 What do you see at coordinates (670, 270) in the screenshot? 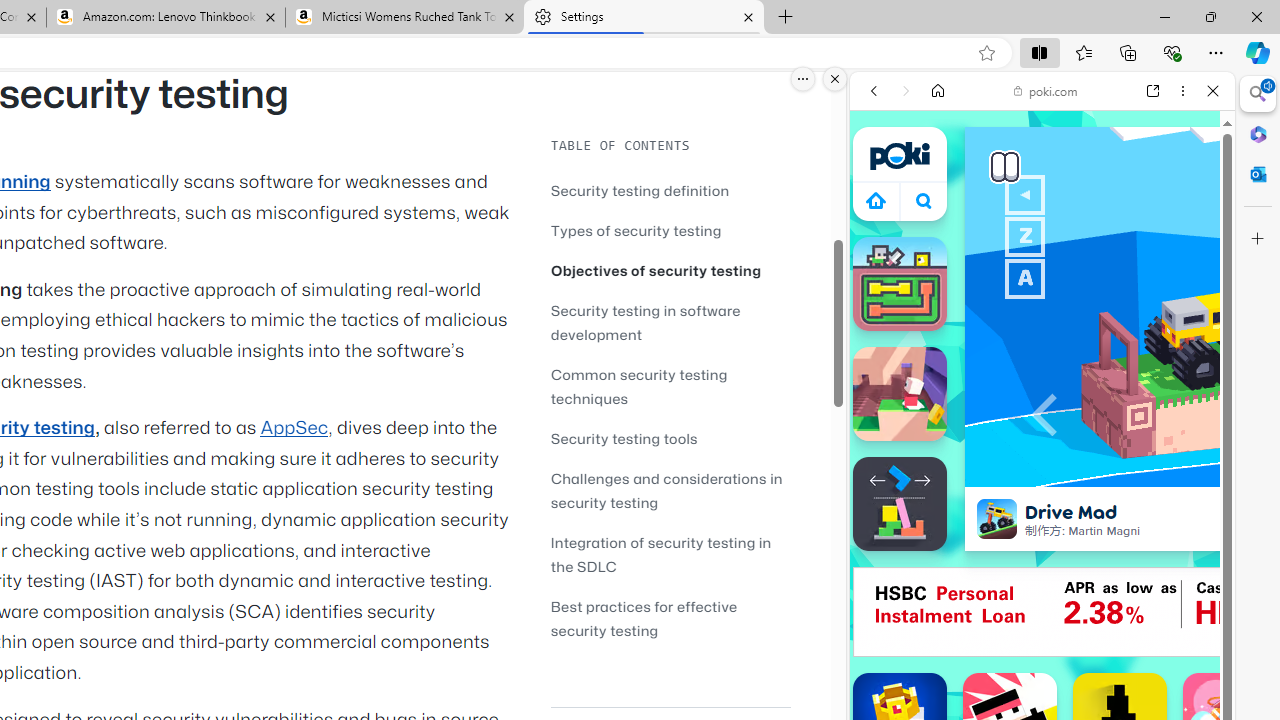
I see `Objectives of security testing` at bounding box center [670, 270].